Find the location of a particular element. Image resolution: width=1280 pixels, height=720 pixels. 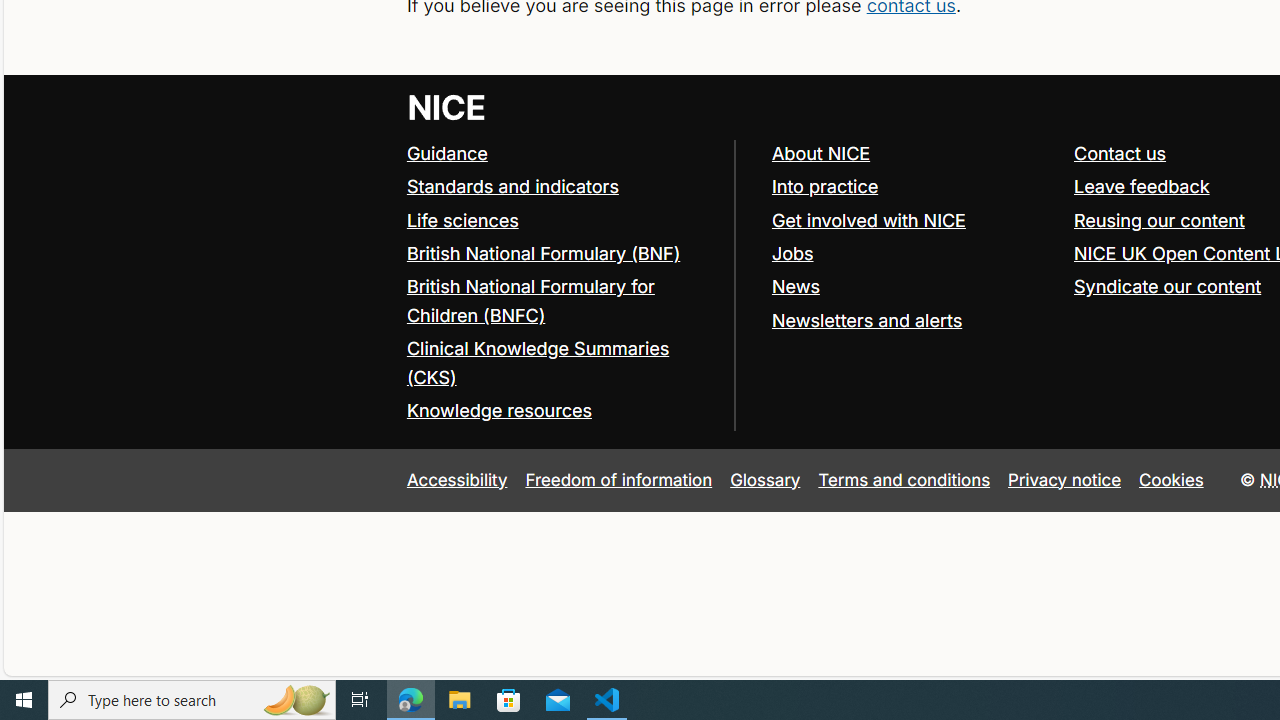

Freedom of information is located at coordinates (618, 479).